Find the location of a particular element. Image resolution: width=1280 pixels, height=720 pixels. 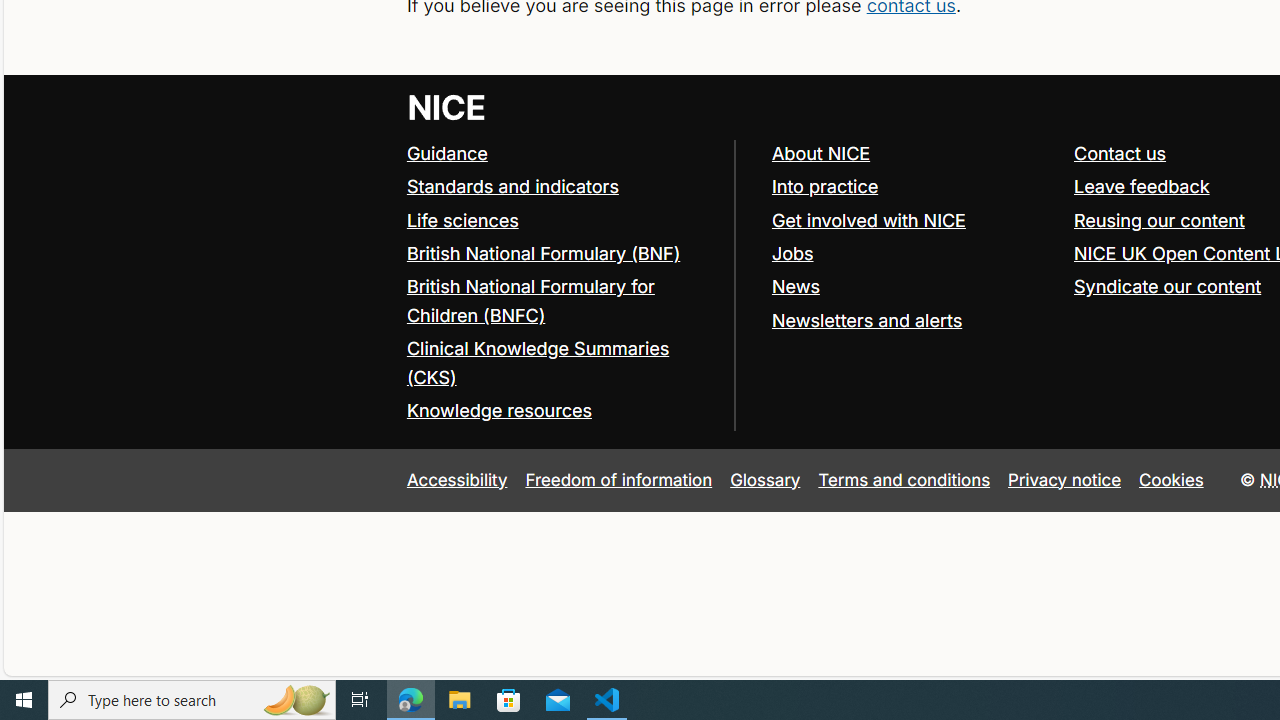

Freedom of information is located at coordinates (618, 479).